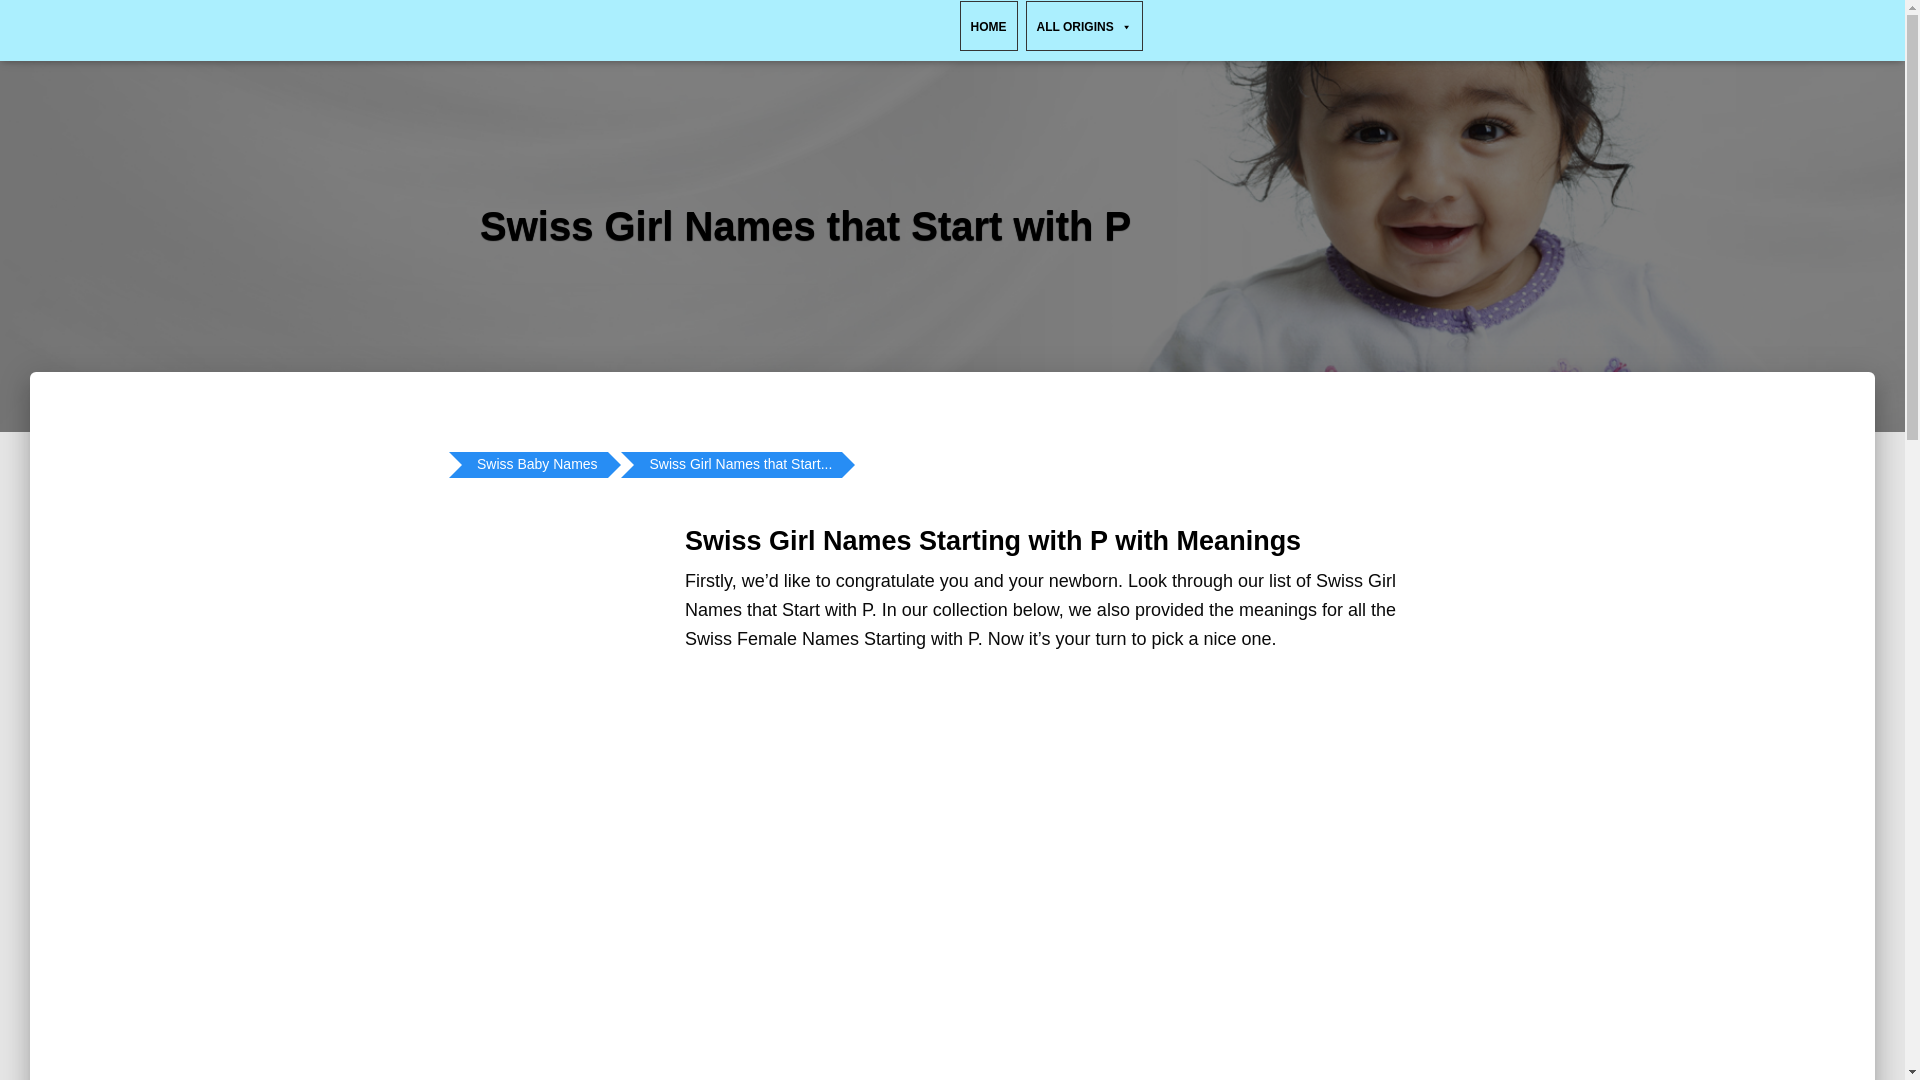 Image resolution: width=1920 pixels, height=1080 pixels. What do you see at coordinates (740, 465) in the screenshot?
I see `Swiss Girl Names that Start with P` at bounding box center [740, 465].